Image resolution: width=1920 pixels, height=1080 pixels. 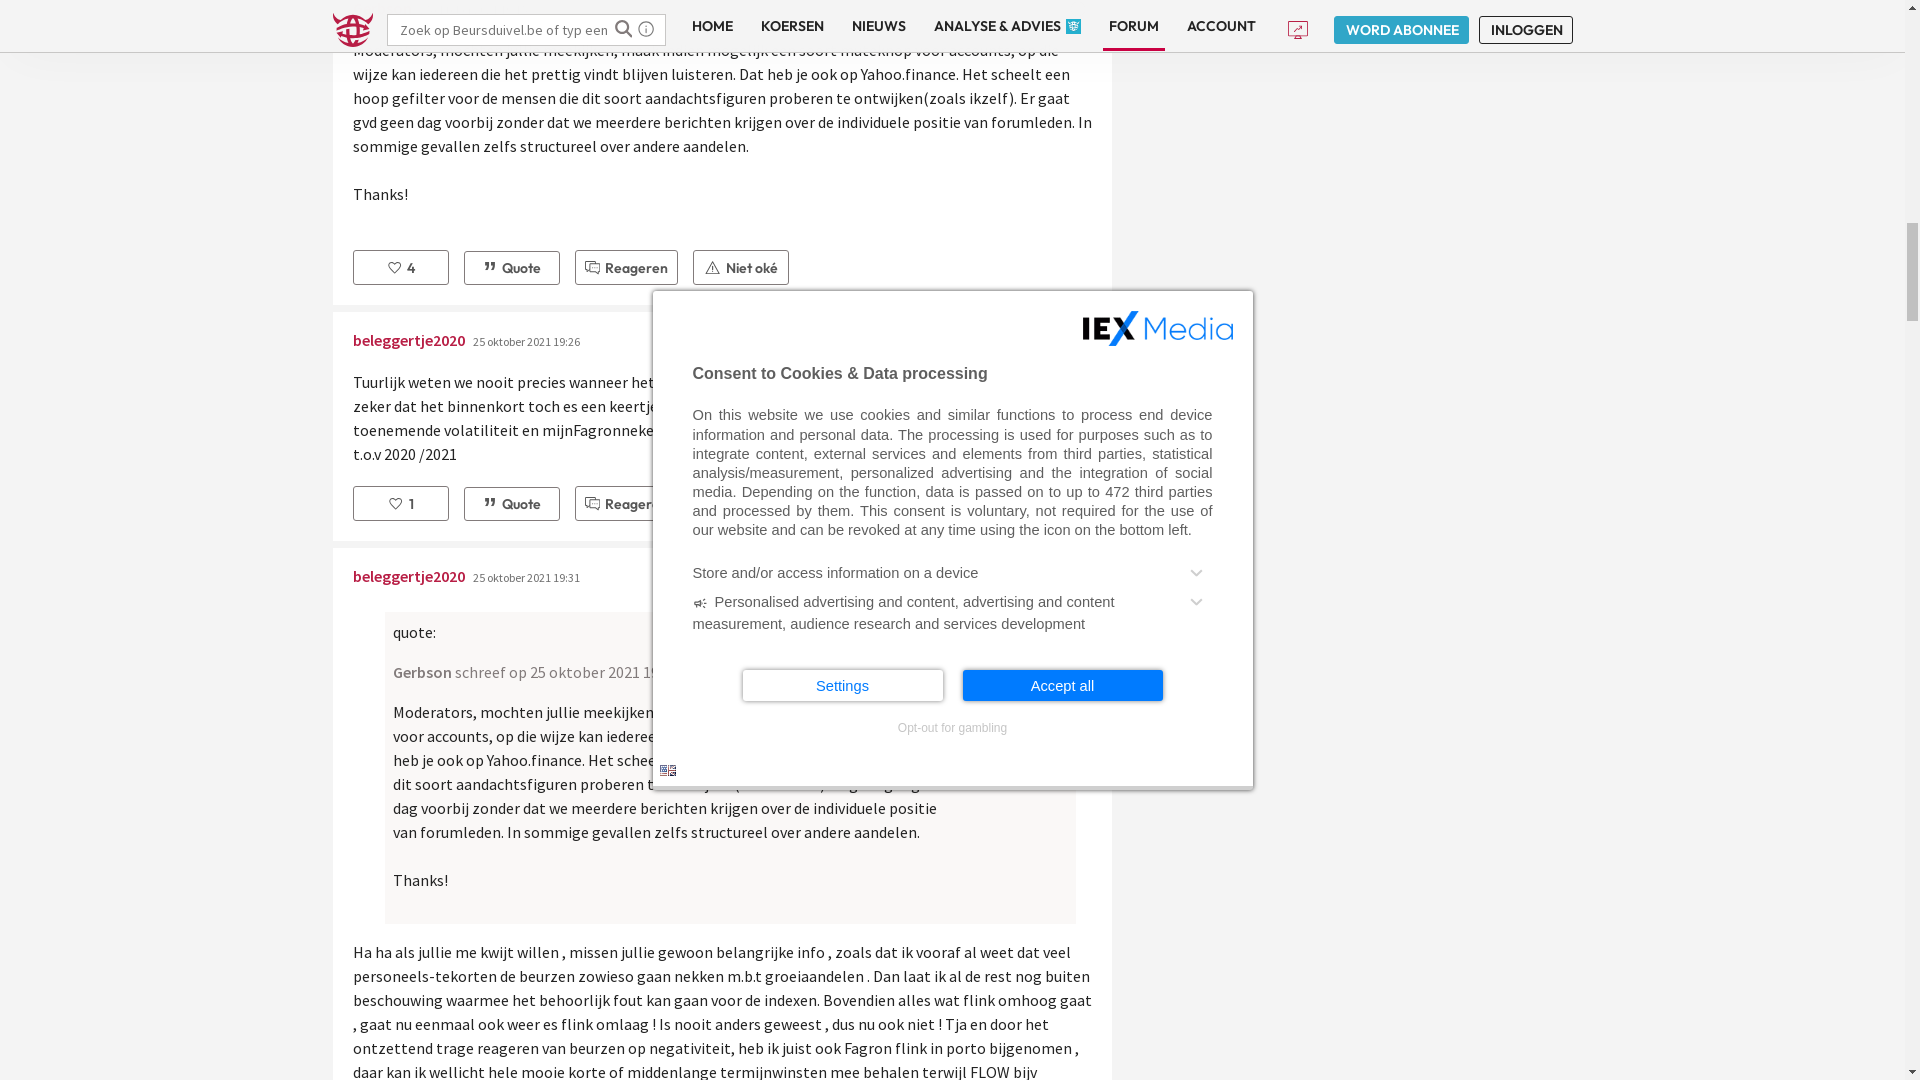 I want to click on TURBO'S, so click(x=1068, y=547).